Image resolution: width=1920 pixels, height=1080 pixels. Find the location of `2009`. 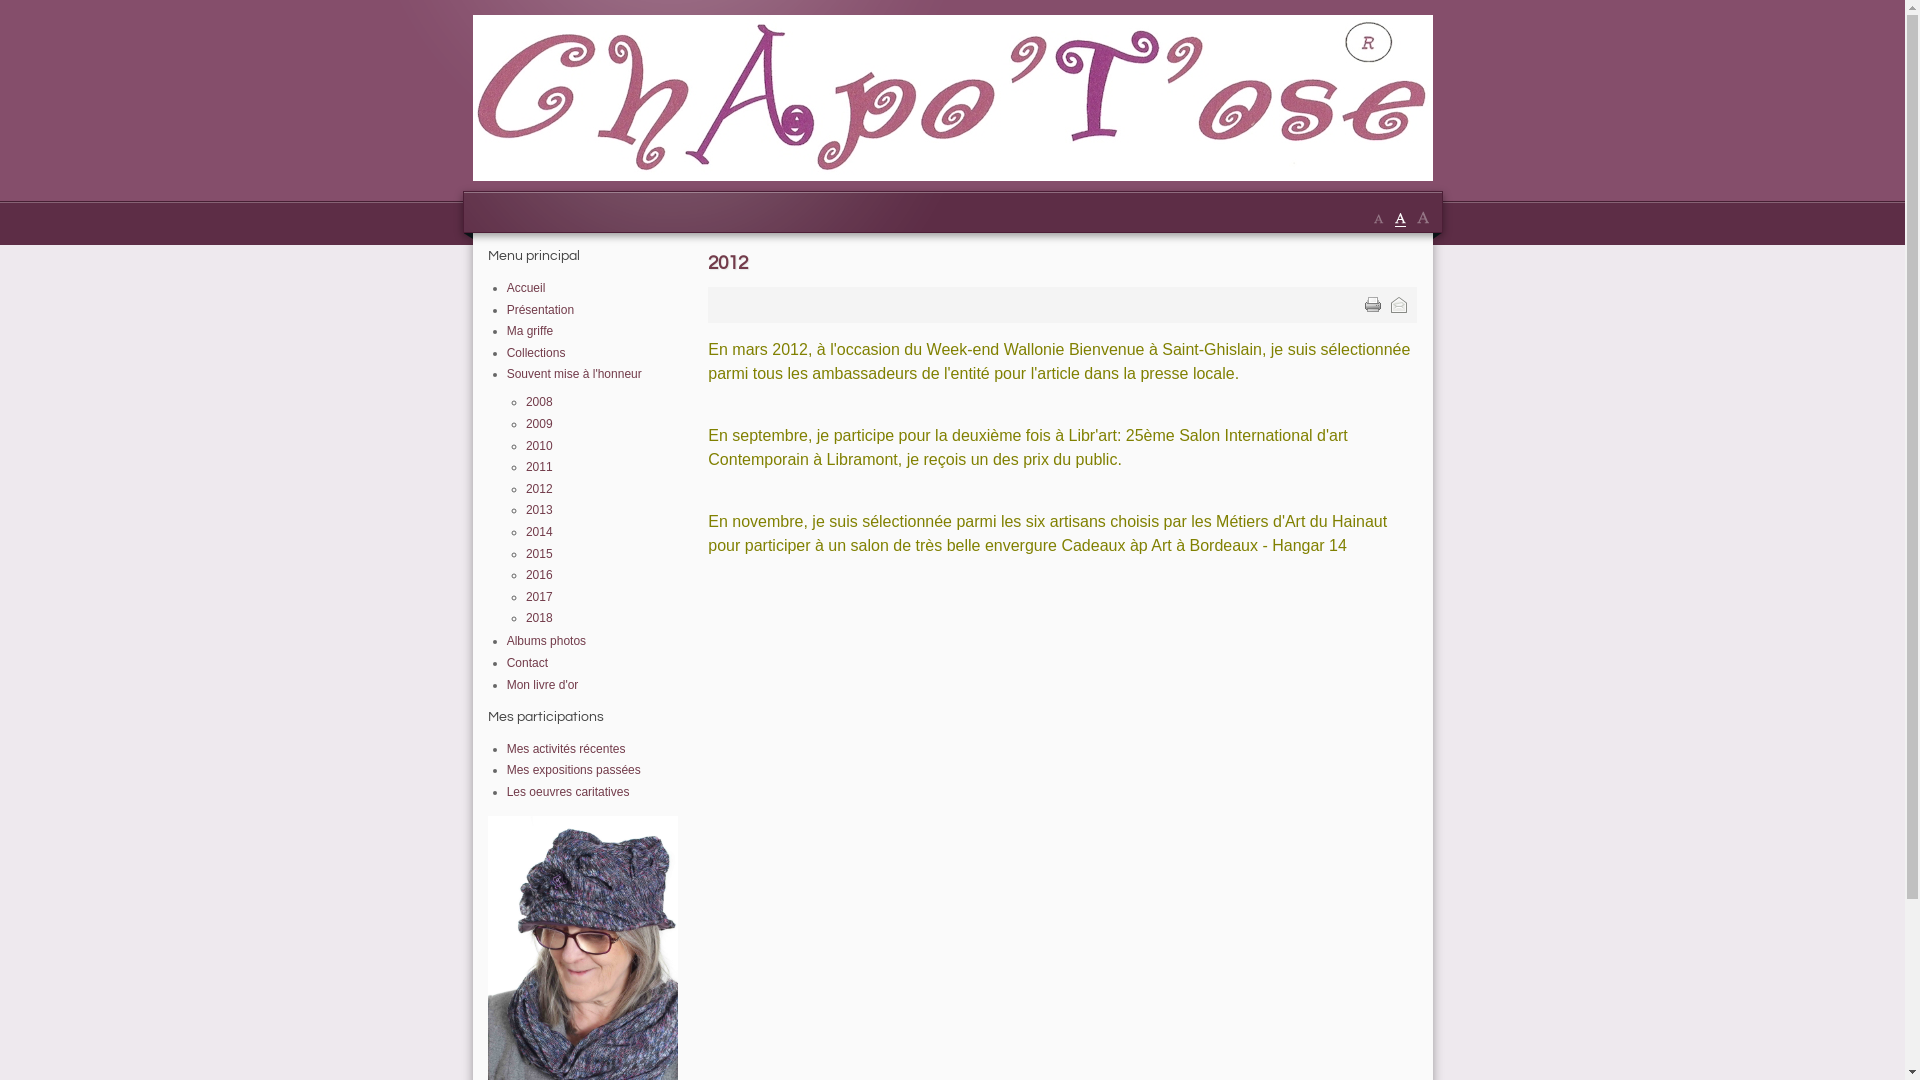

2009 is located at coordinates (540, 424).